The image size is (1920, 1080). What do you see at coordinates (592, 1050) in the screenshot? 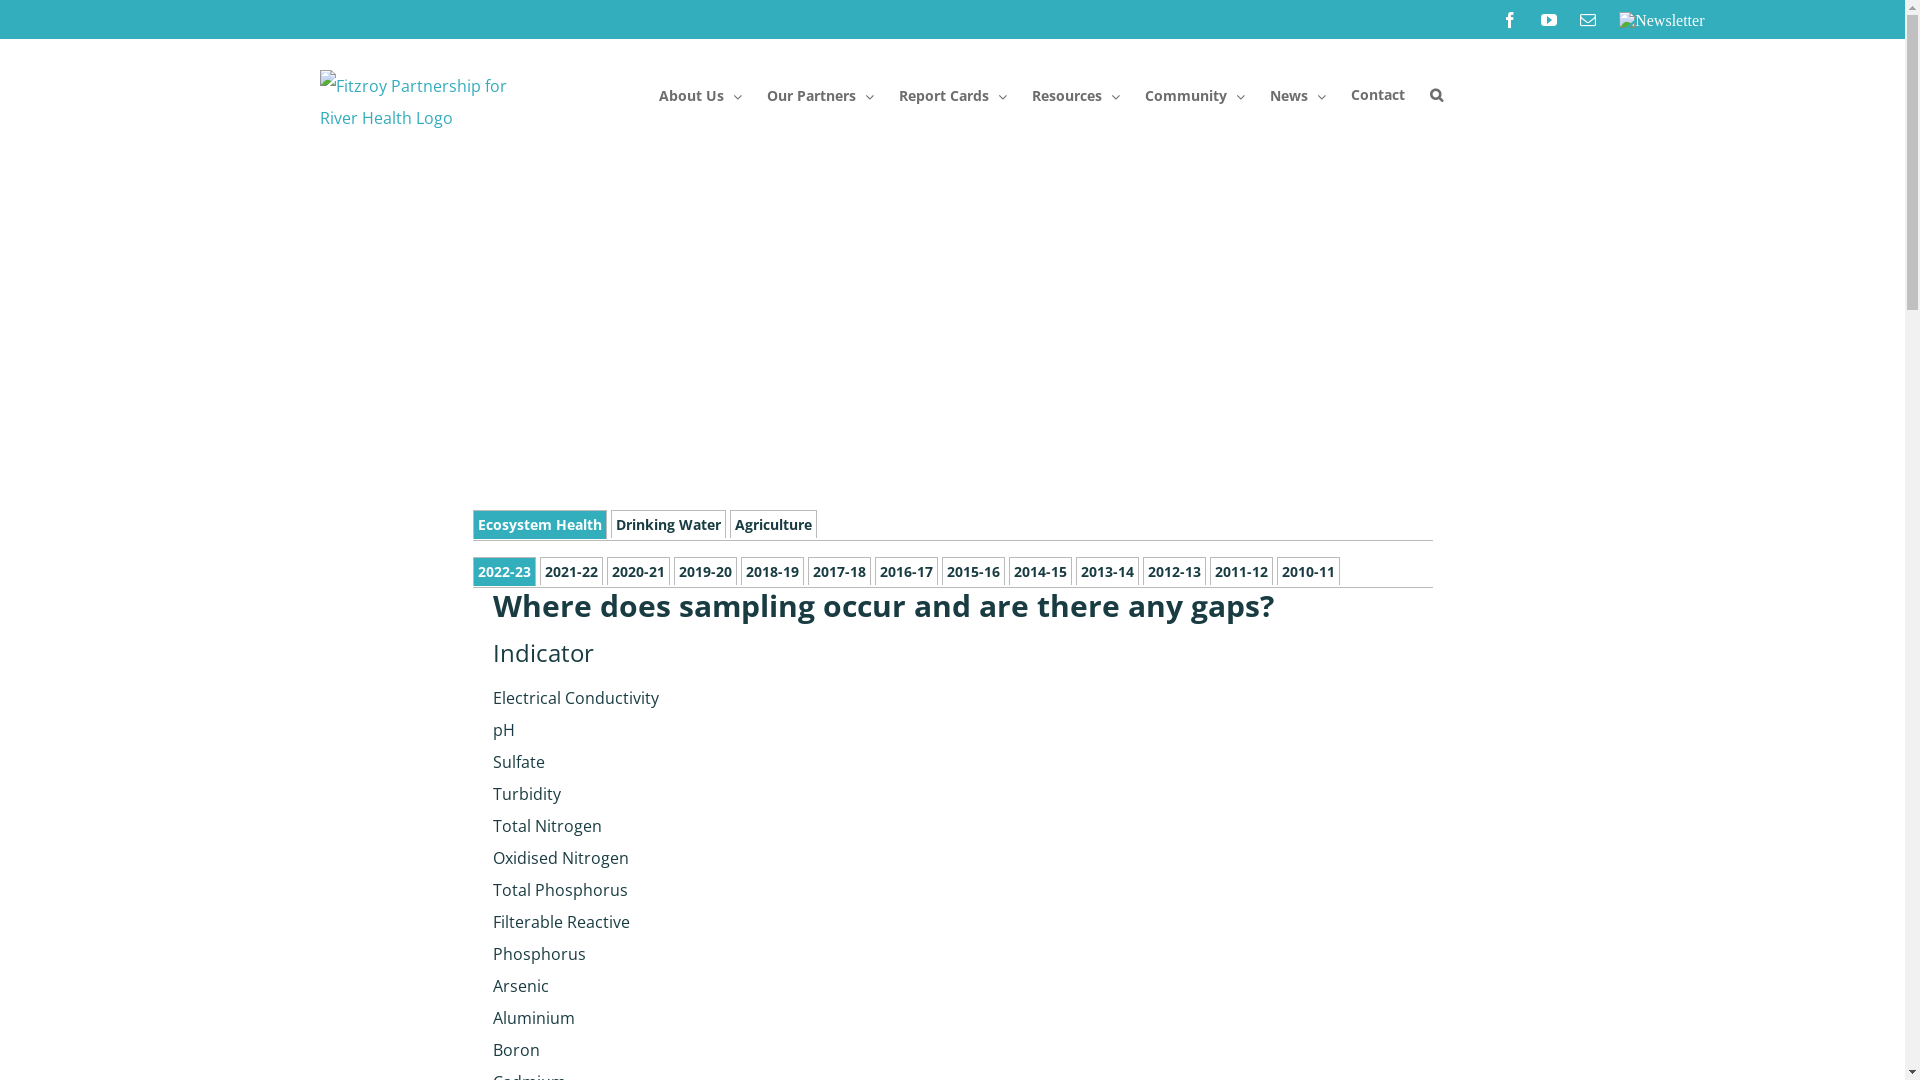
I see `Boron` at bounding box center [592, 1050].